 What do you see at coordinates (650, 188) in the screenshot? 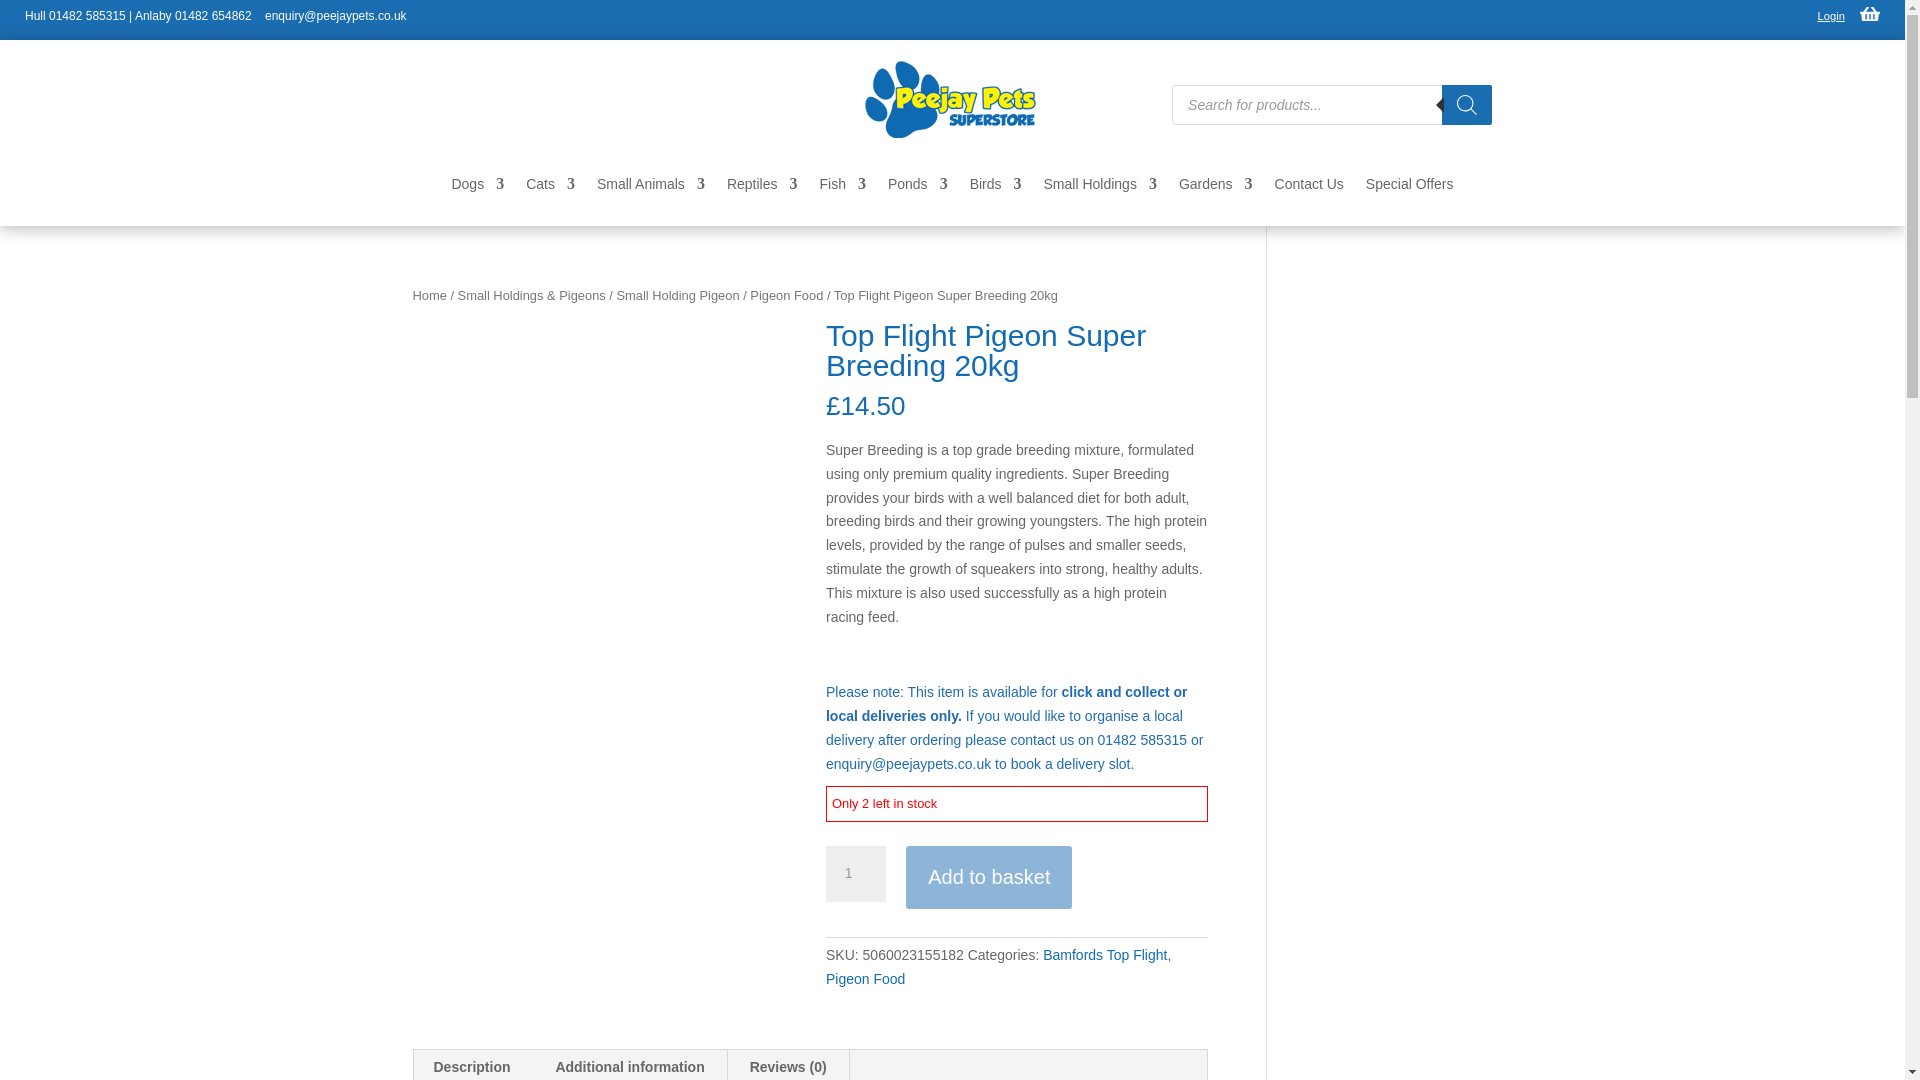
I see `Small Animals` at bounding box center [650, 188].